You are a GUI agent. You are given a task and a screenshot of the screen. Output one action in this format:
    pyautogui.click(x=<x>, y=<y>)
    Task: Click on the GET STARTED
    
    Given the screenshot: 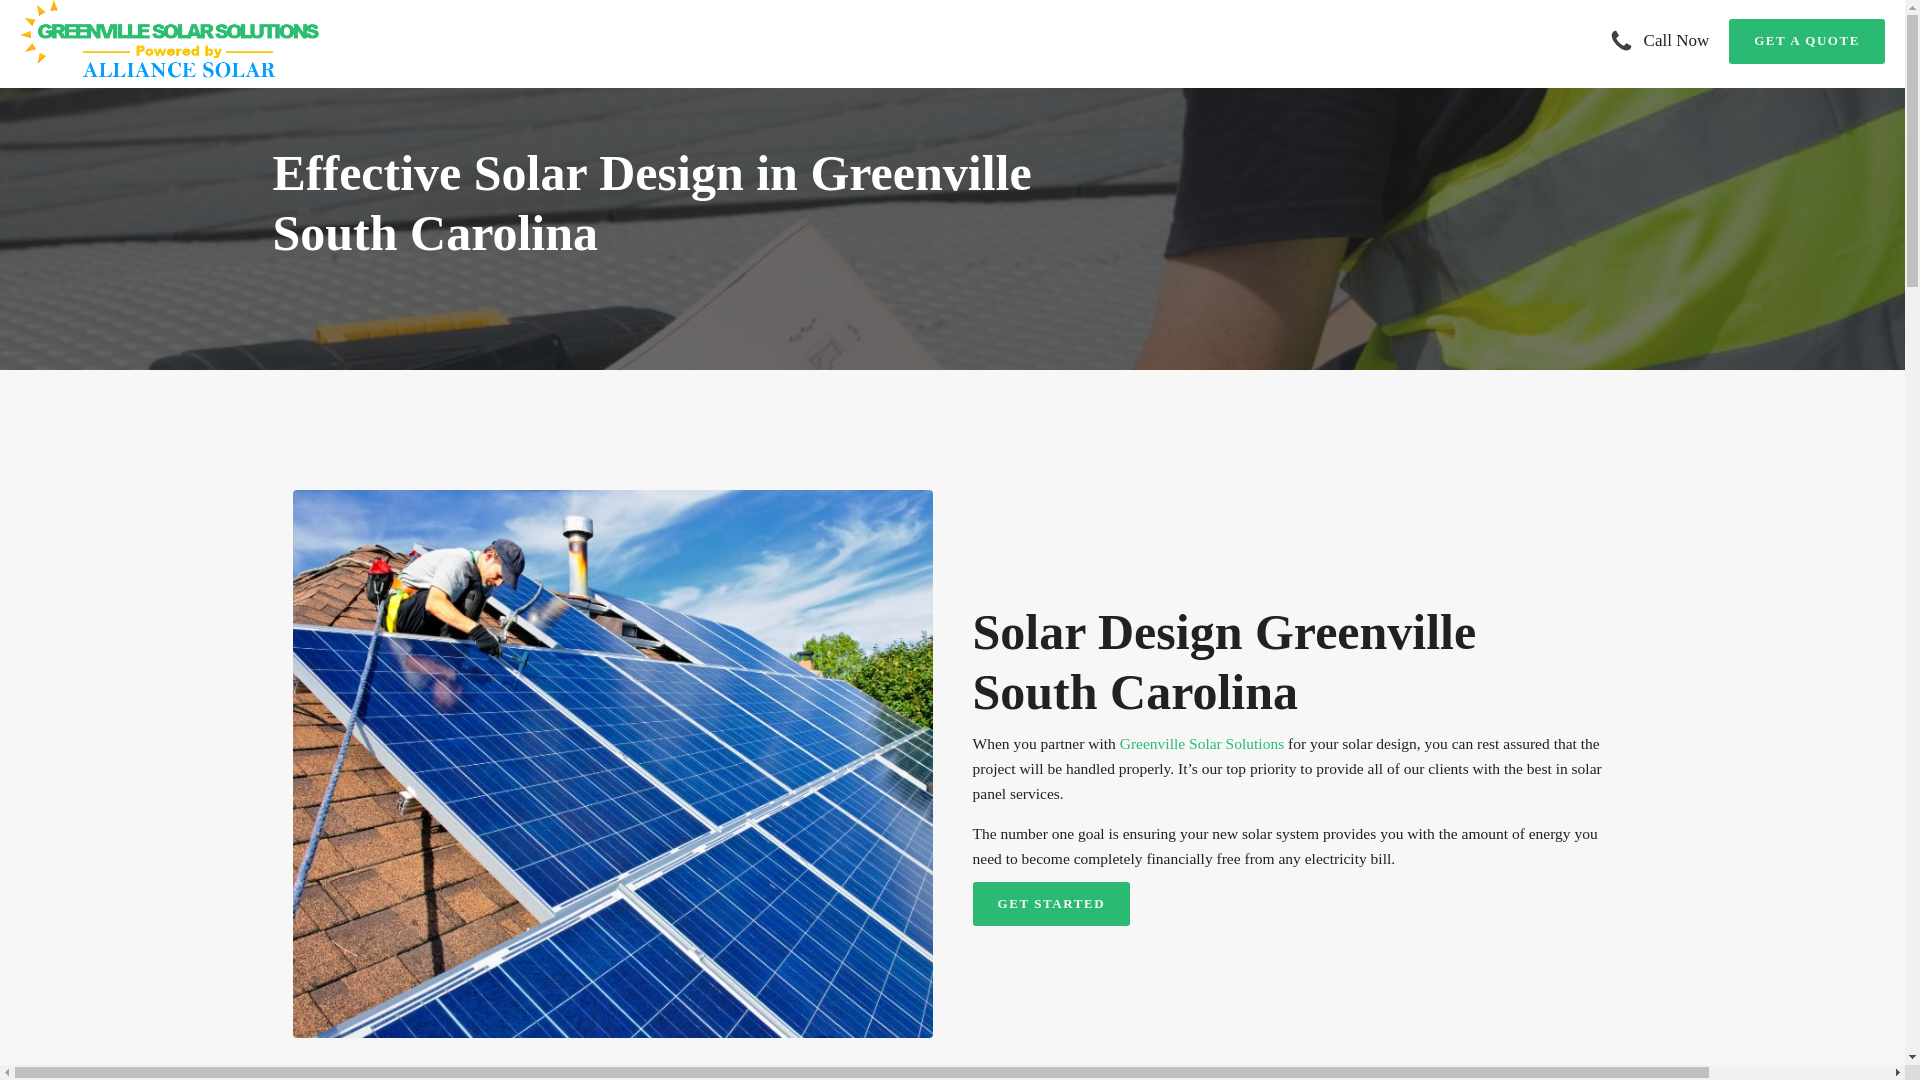 What is the action you would take?
    pyautogui.click(x=1050, y=904)
    